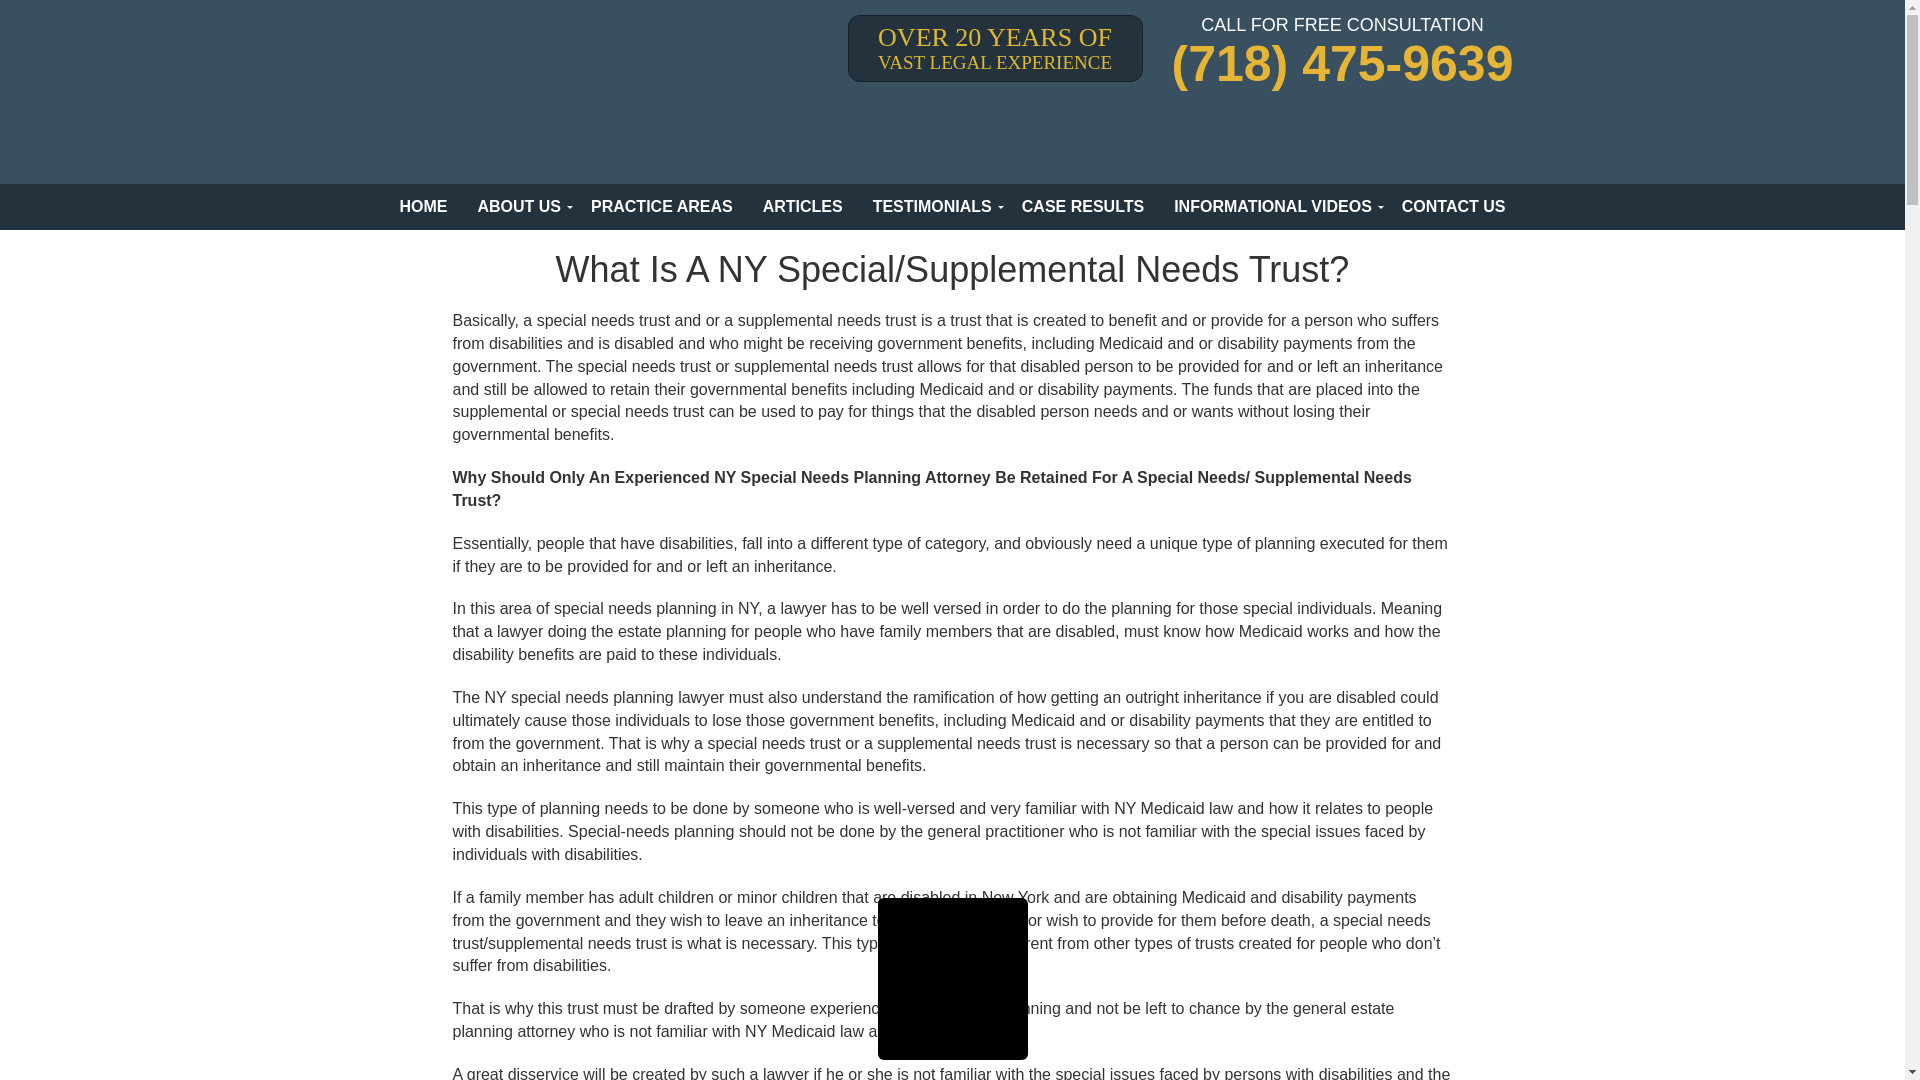  What do you see at coordinates (423, 206) in the screenshot?
I see `HOME` at bounding box center [423, 206].